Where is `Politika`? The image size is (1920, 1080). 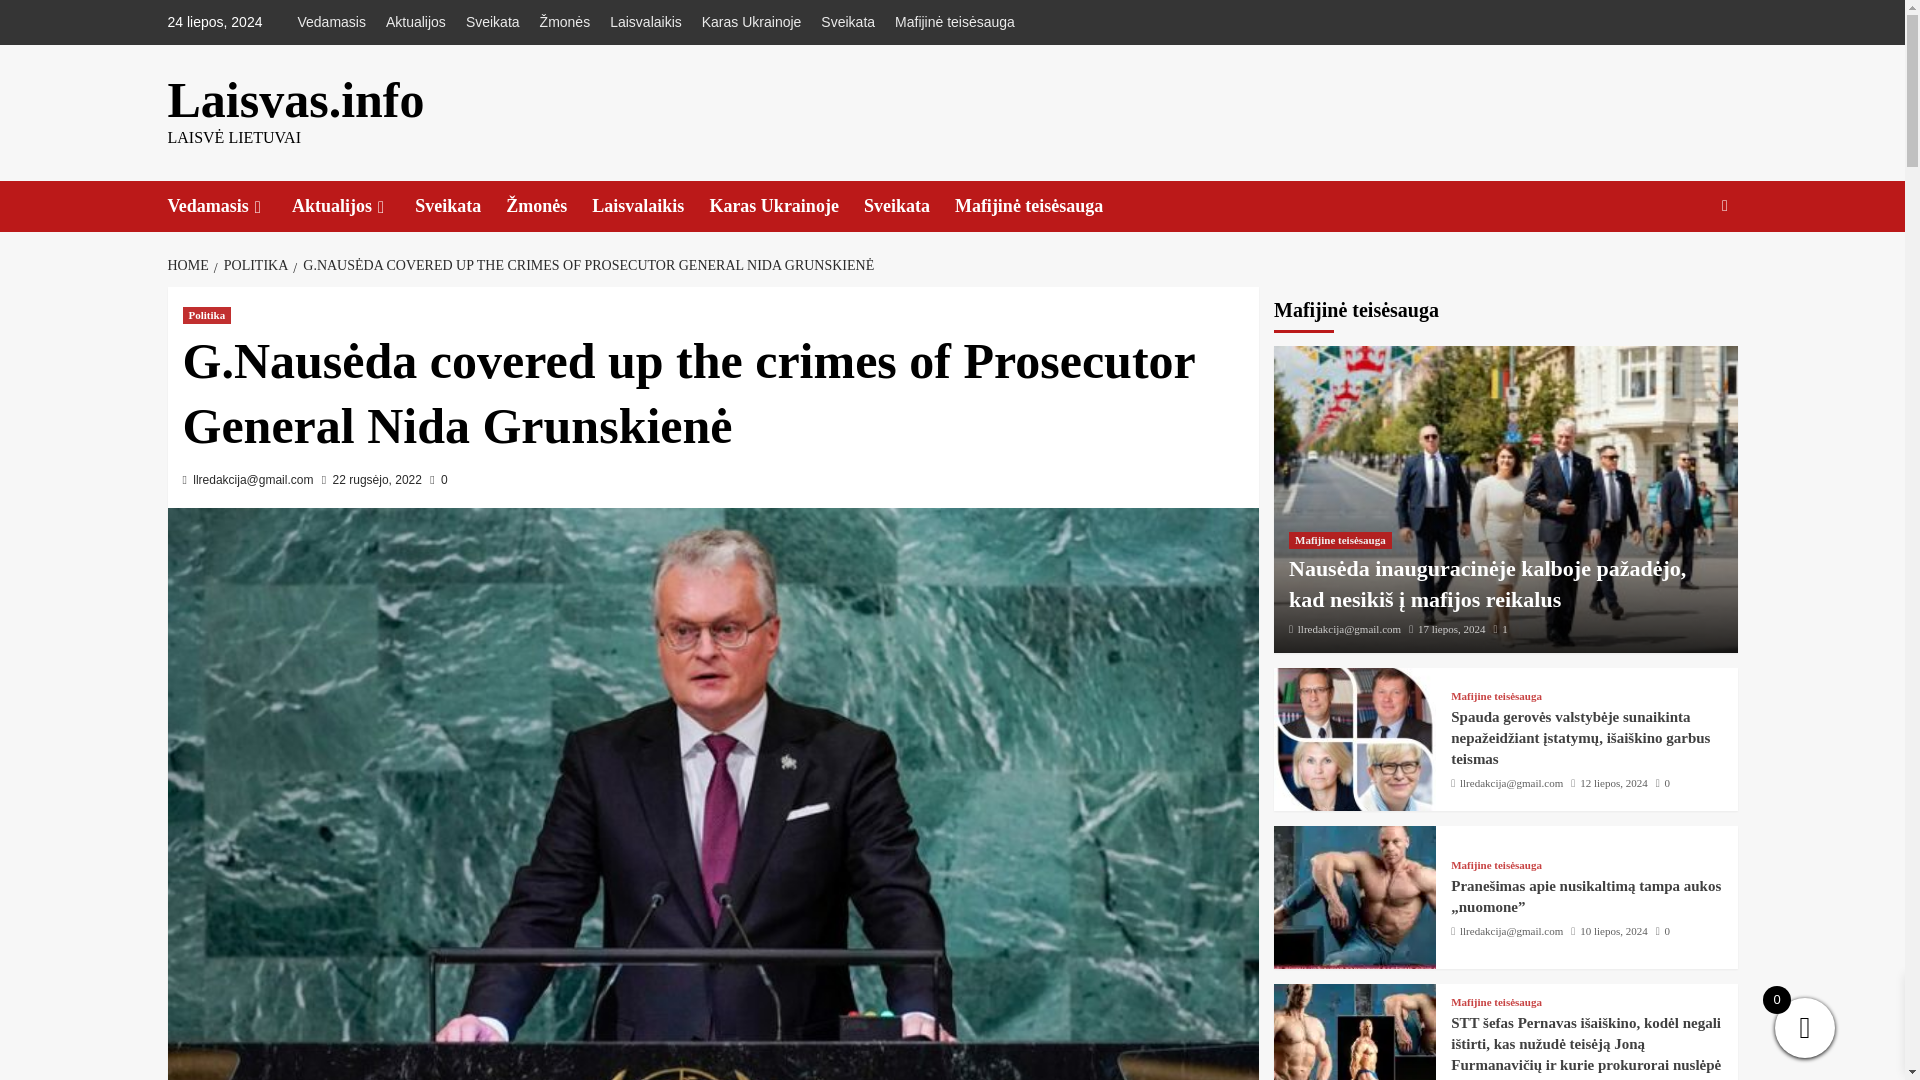 Politika is located at coordinates (206, 315).